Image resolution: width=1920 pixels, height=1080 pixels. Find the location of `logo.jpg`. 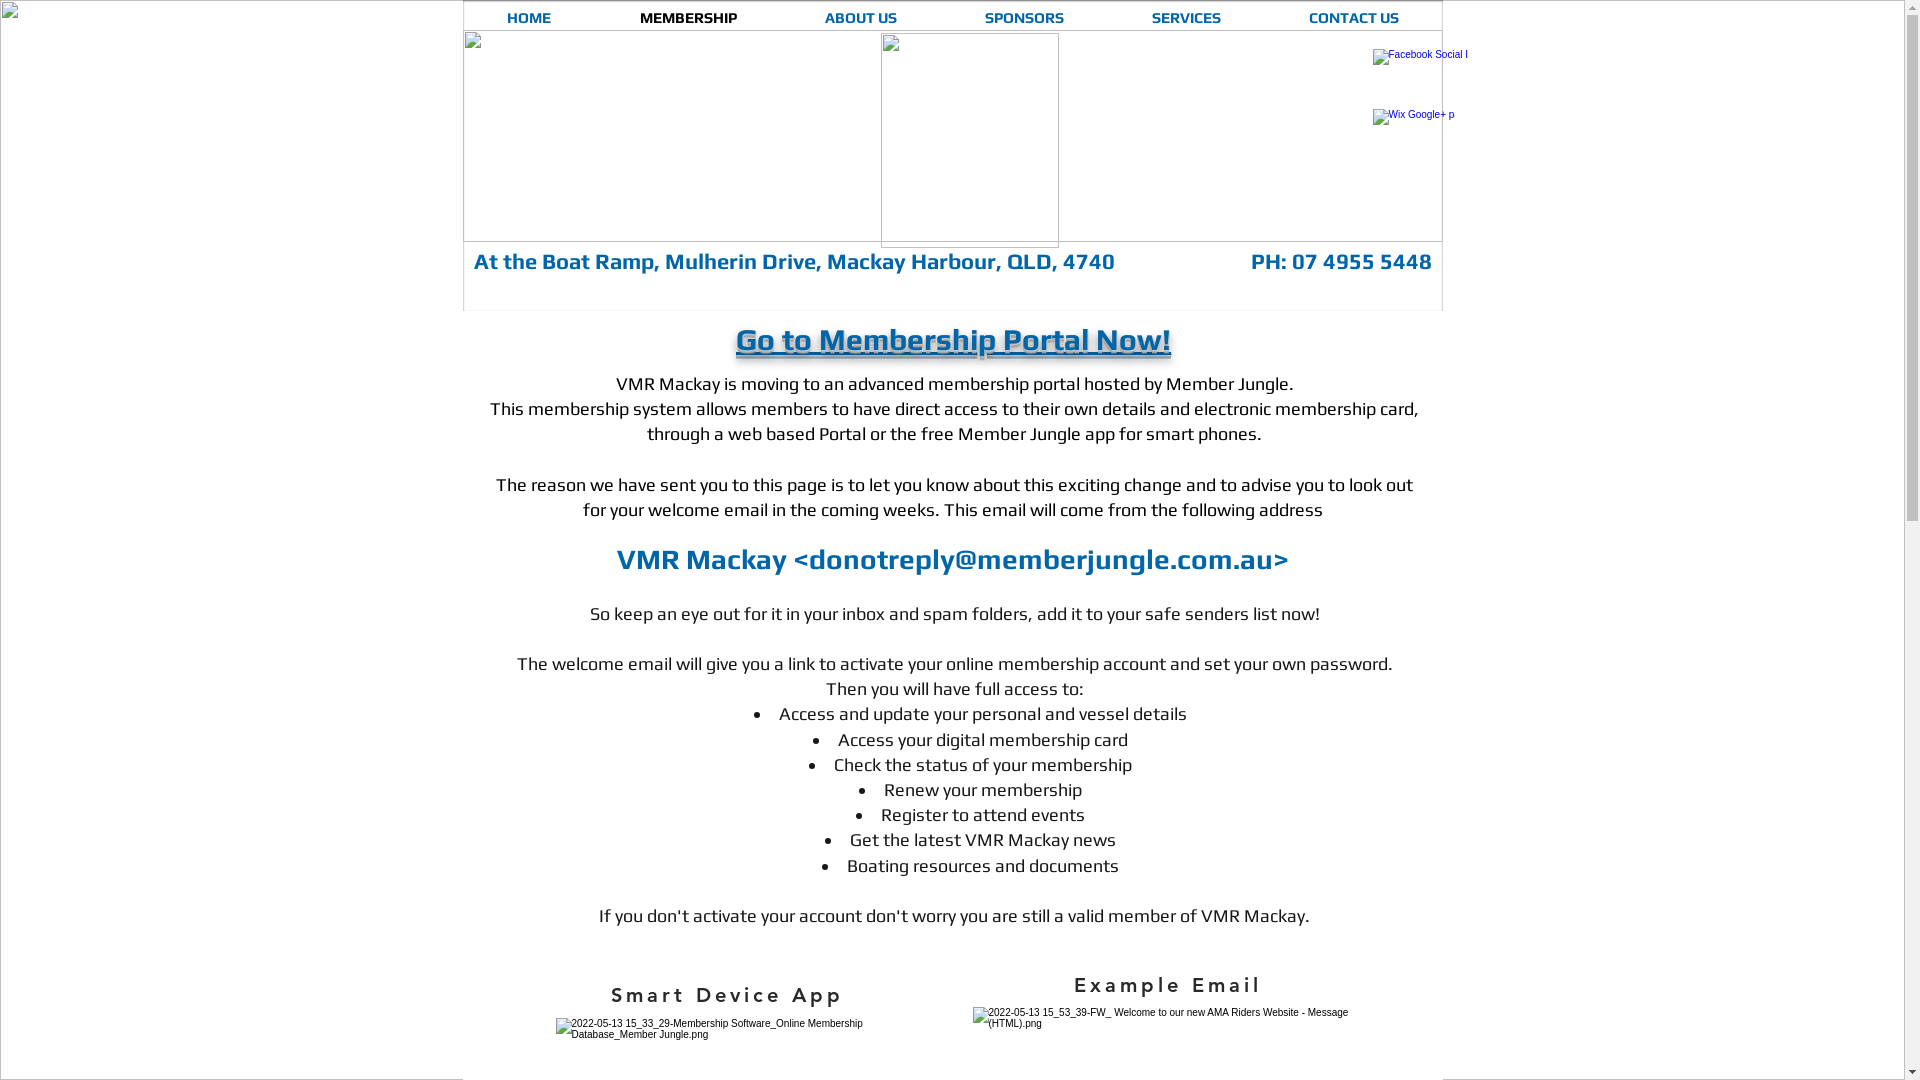

logo.jpg is located at coordinates (969, 140).